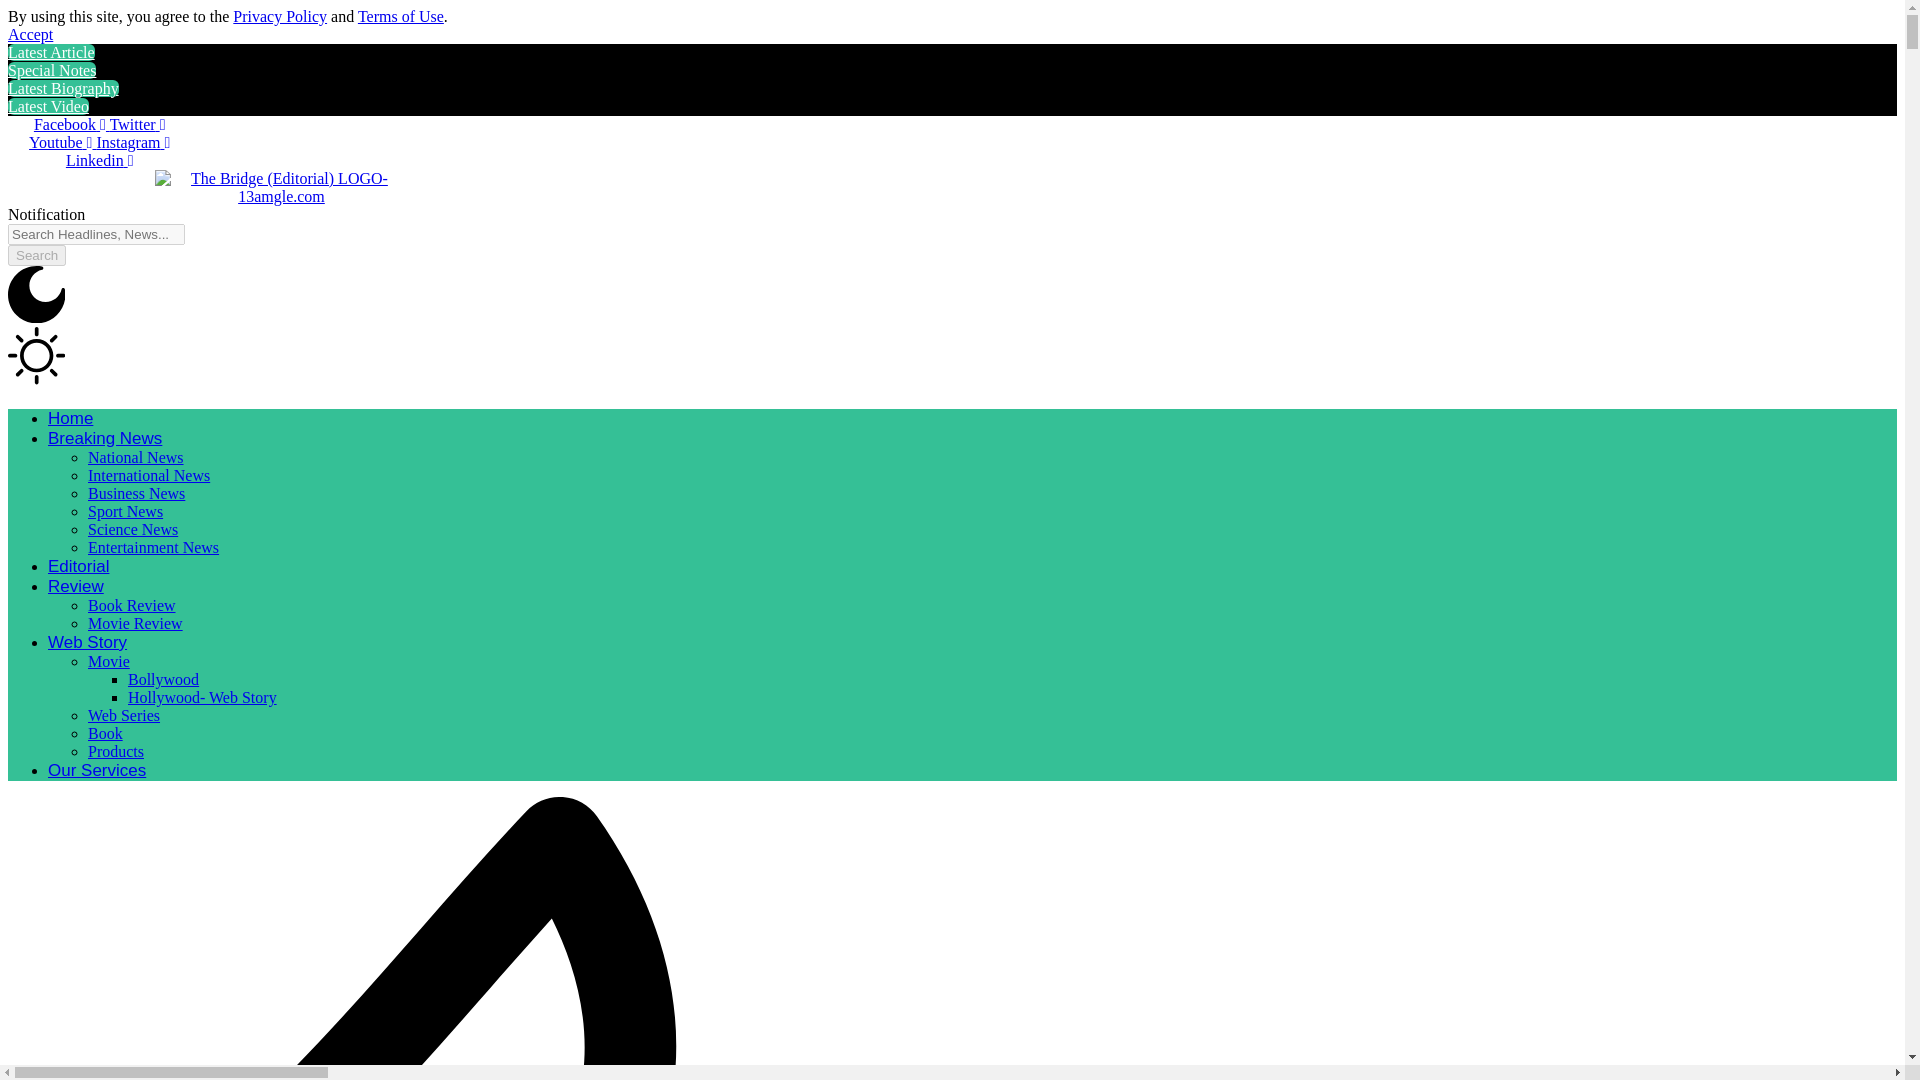 This screenshot has width=1920, height=1080. I want to click on International News, so click(148, 474).